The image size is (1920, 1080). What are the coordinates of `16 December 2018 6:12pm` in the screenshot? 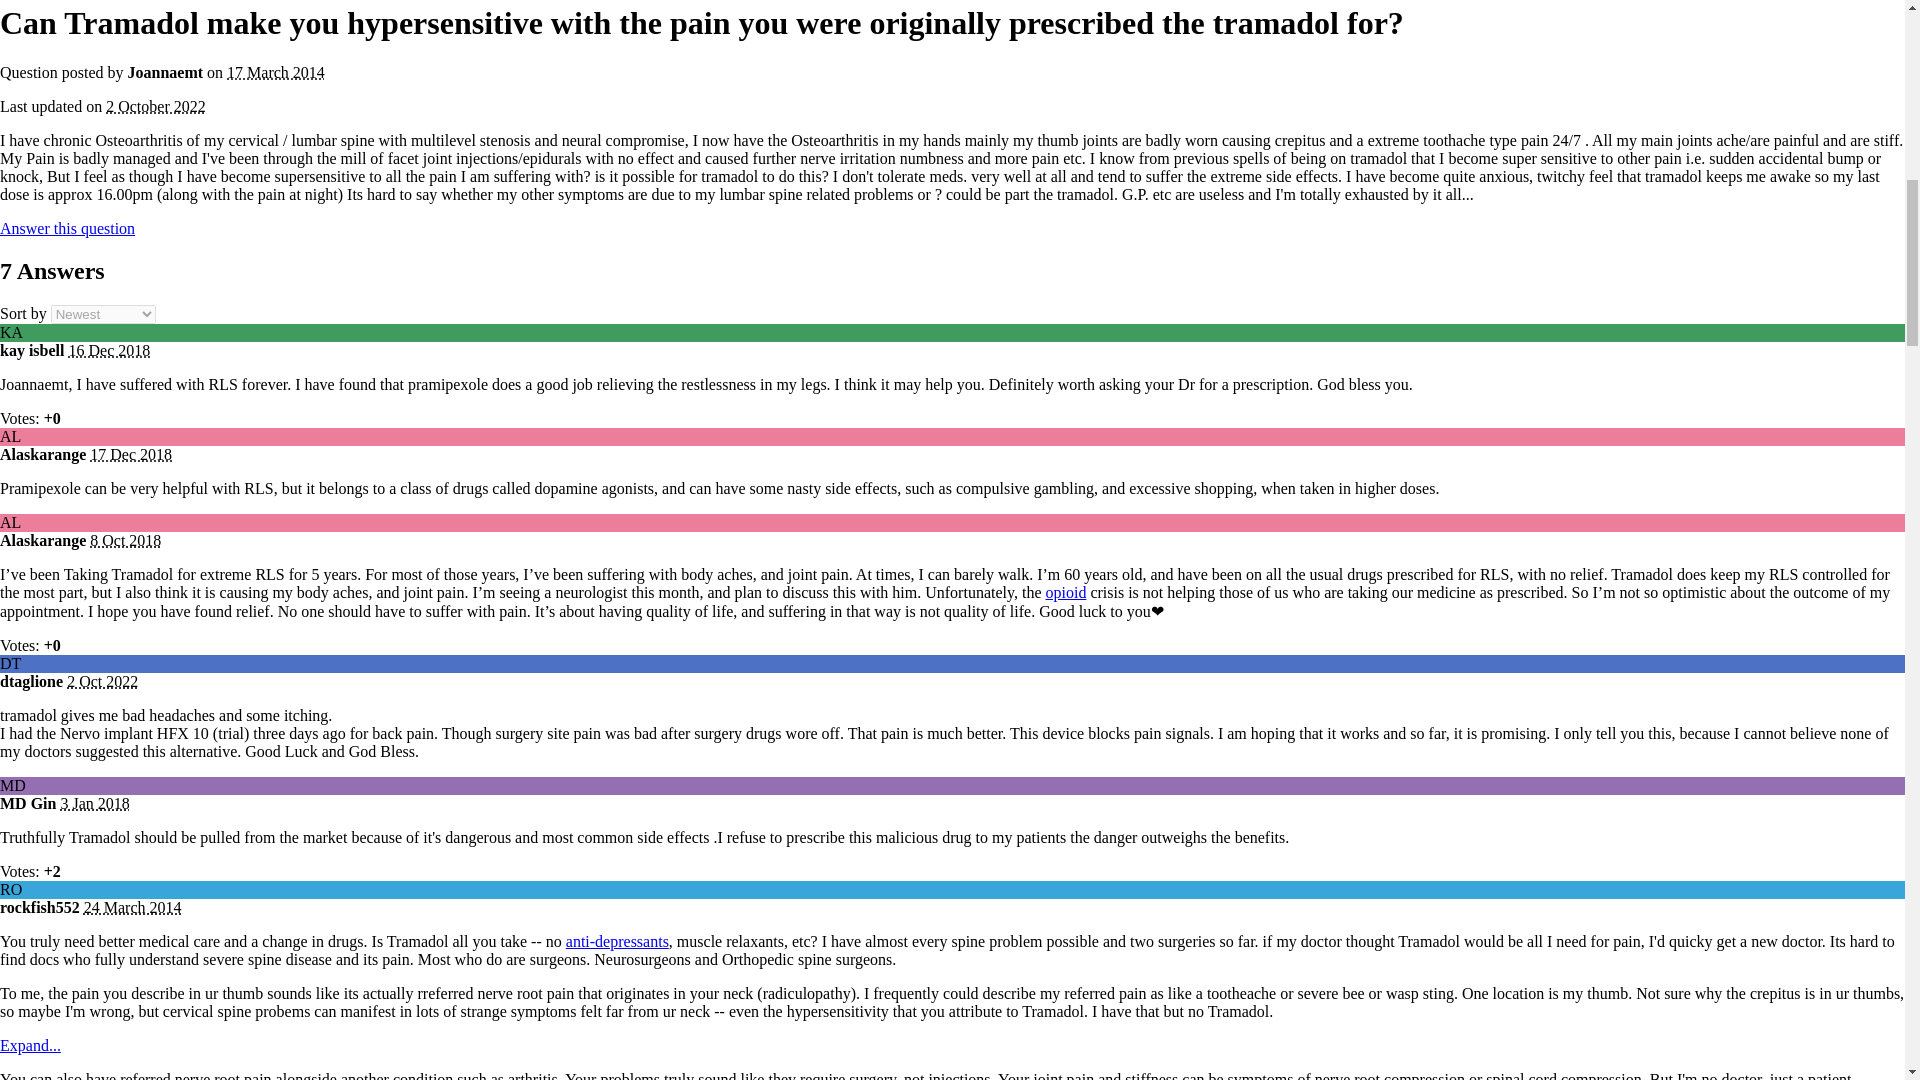 It's located at (108, 350).